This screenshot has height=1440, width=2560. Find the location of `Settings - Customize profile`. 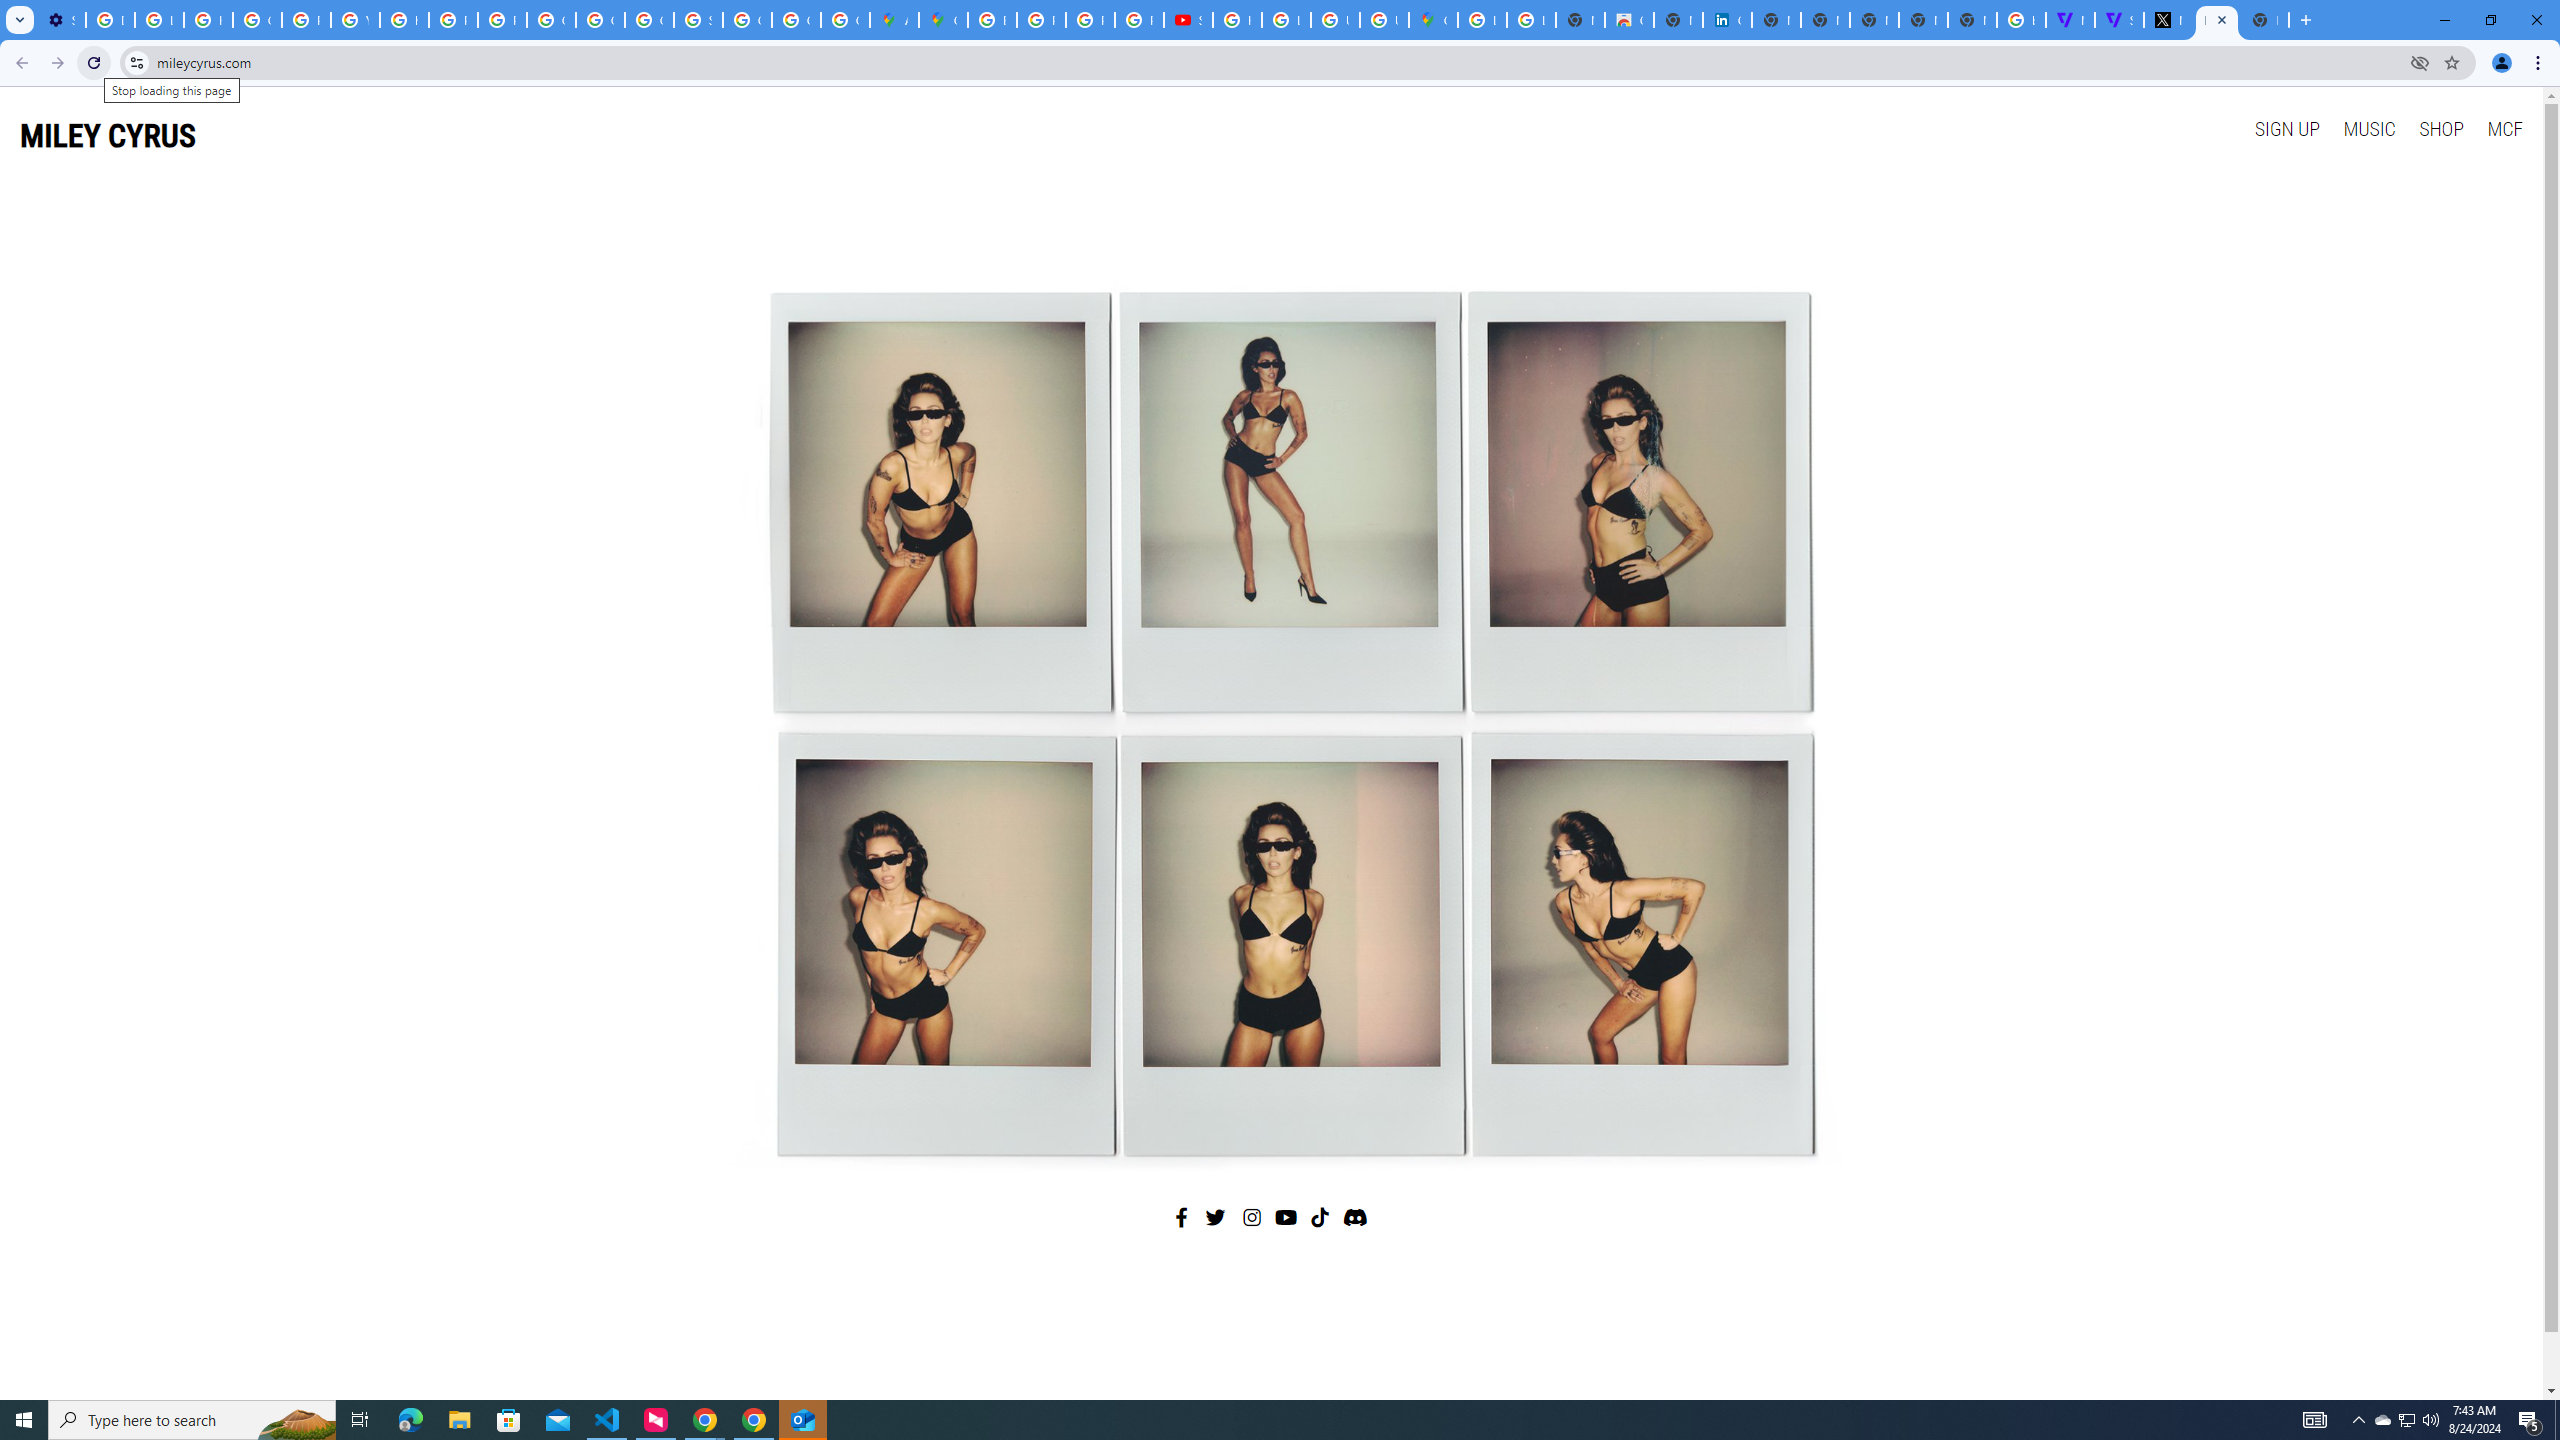

Settings - Customize profile is located at coordinates (61, 20).